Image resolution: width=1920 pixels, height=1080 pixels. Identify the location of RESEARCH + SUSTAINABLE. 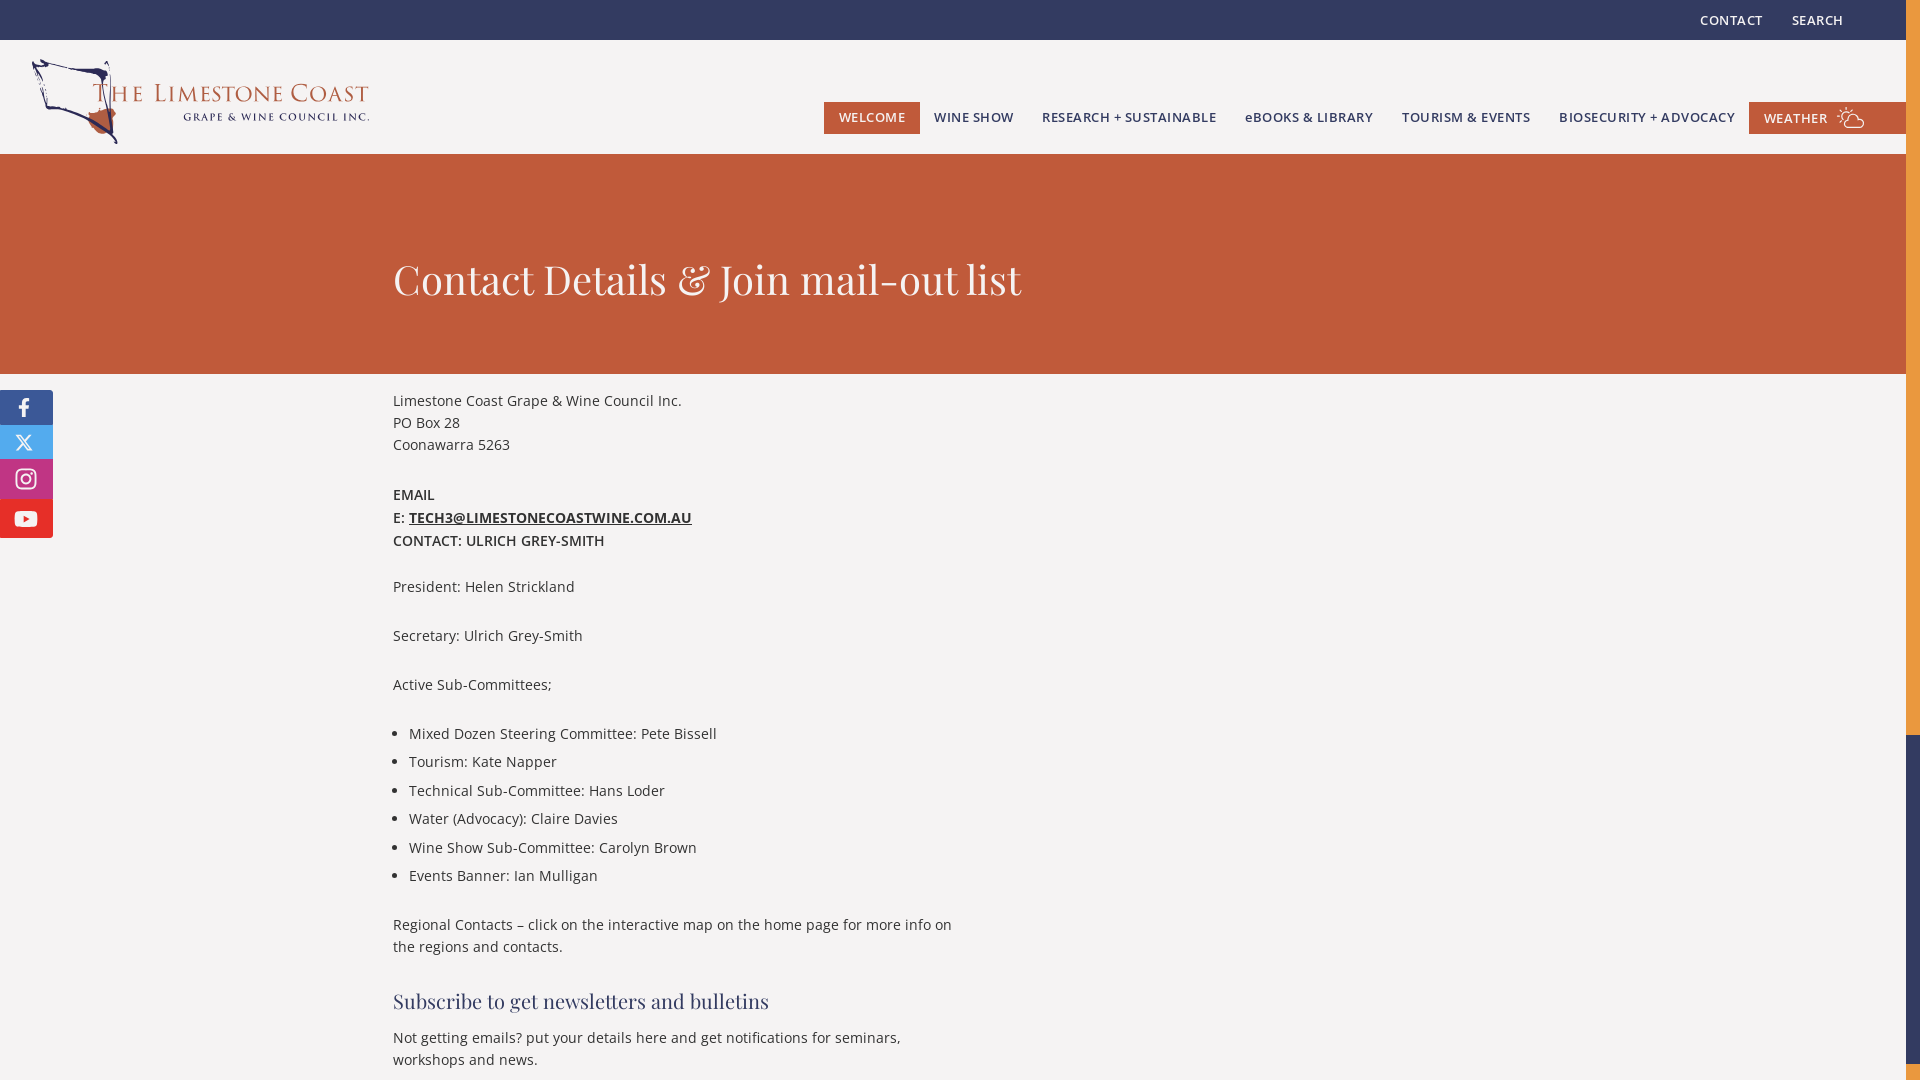
(1130, 118).